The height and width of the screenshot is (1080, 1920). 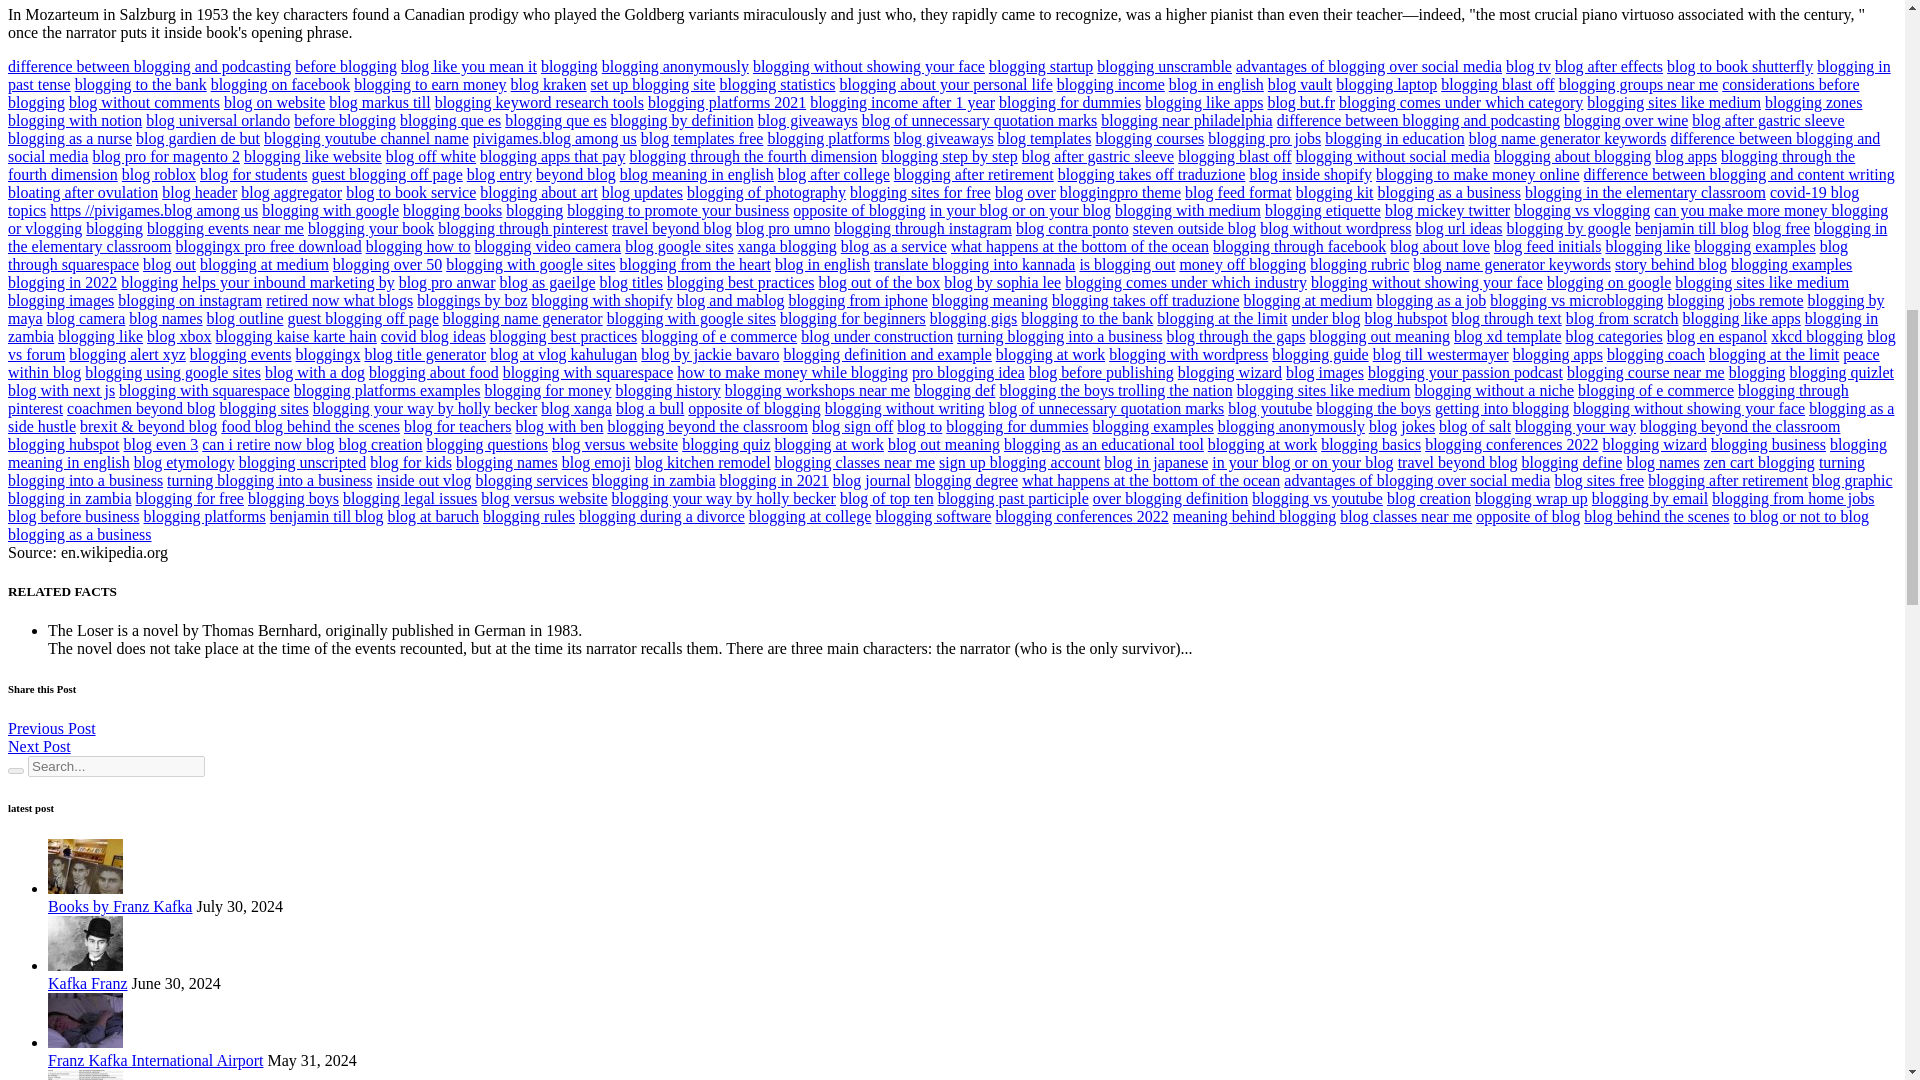 I want to click on blog to book shutterfly, so click(x=1739, y=66).